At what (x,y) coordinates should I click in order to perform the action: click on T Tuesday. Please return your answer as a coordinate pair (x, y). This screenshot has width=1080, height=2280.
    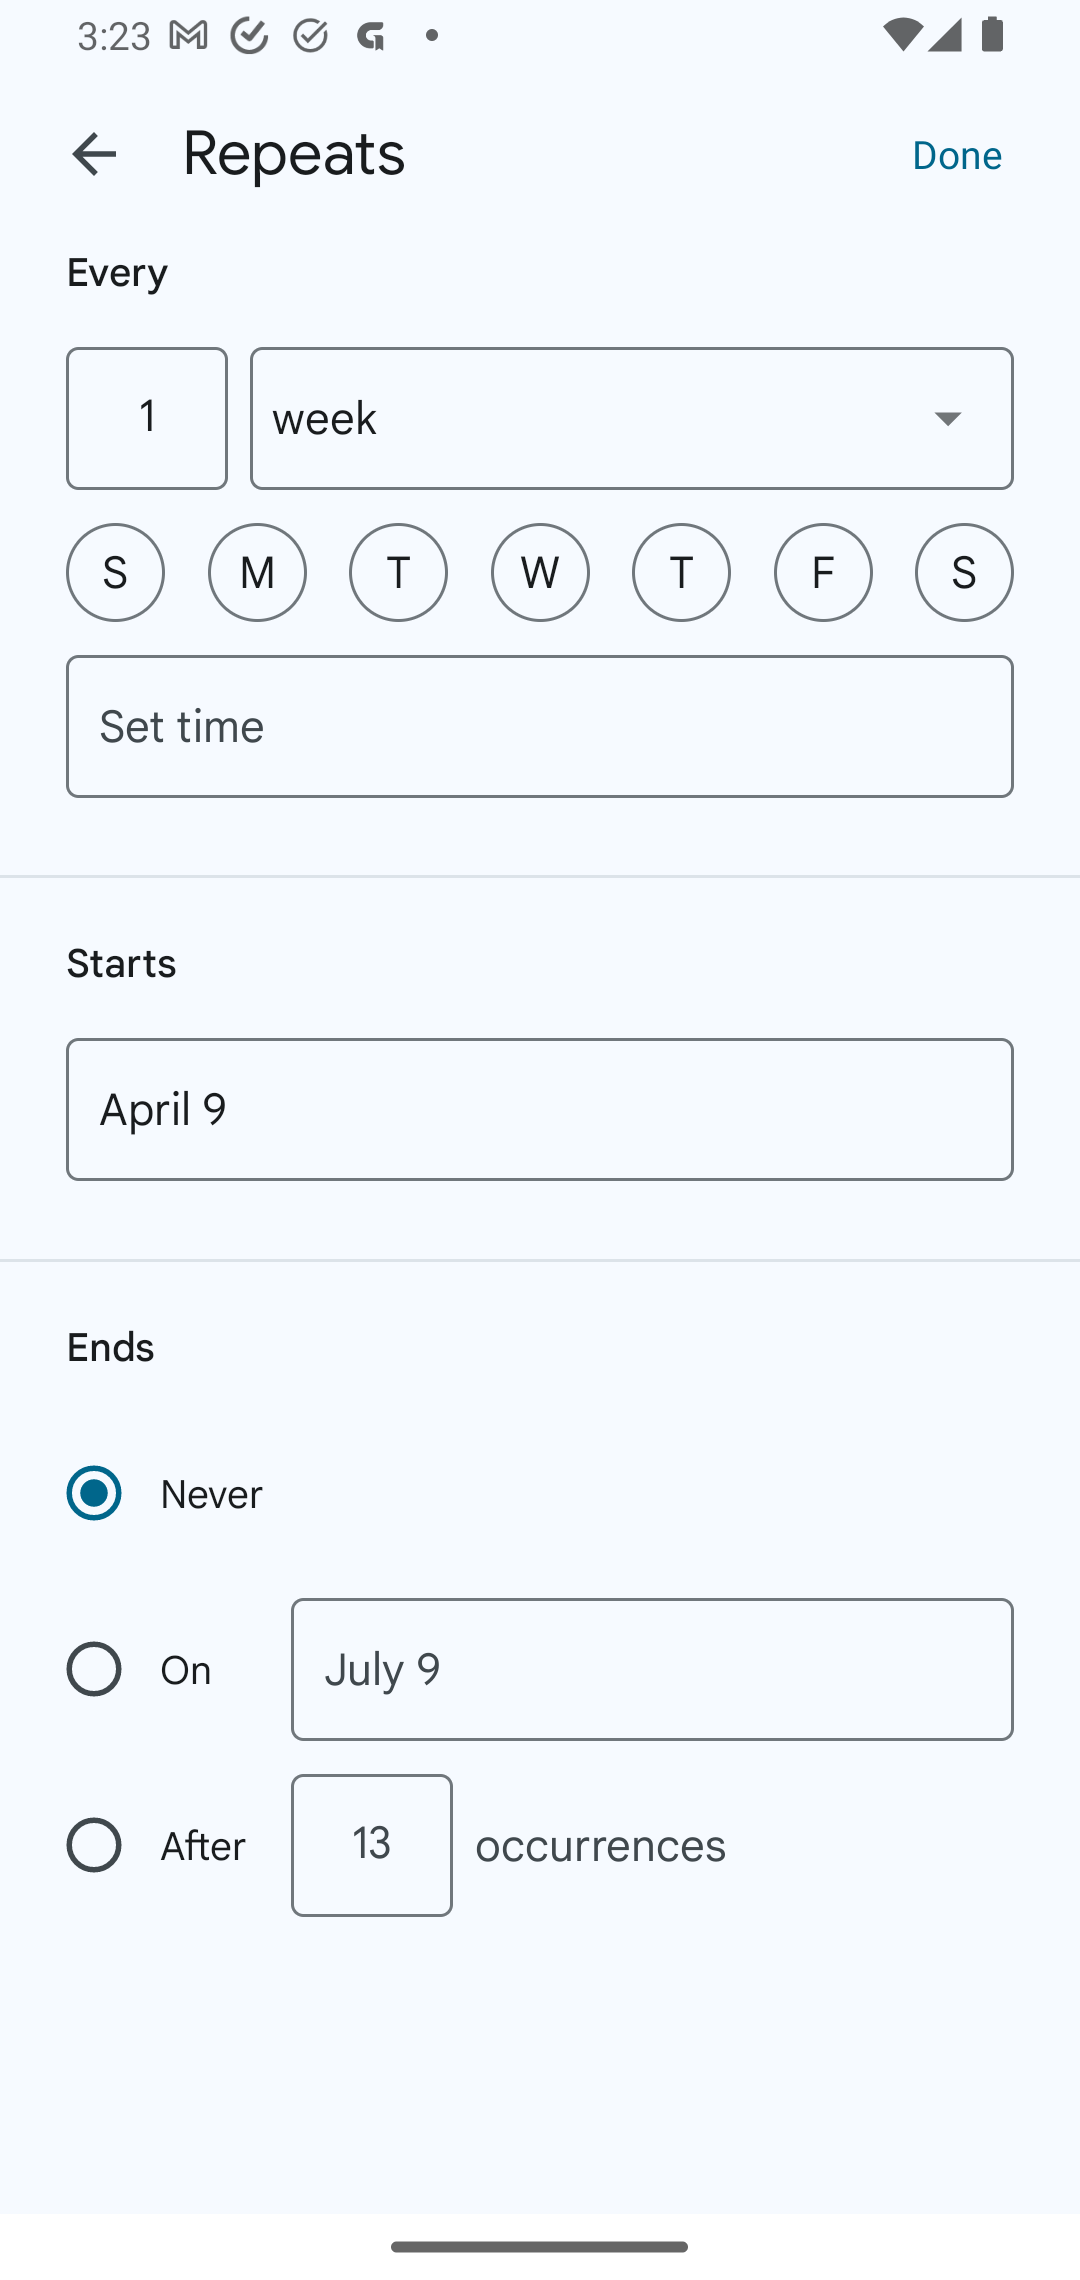
    Looking at the image, I should click on (398, 572).